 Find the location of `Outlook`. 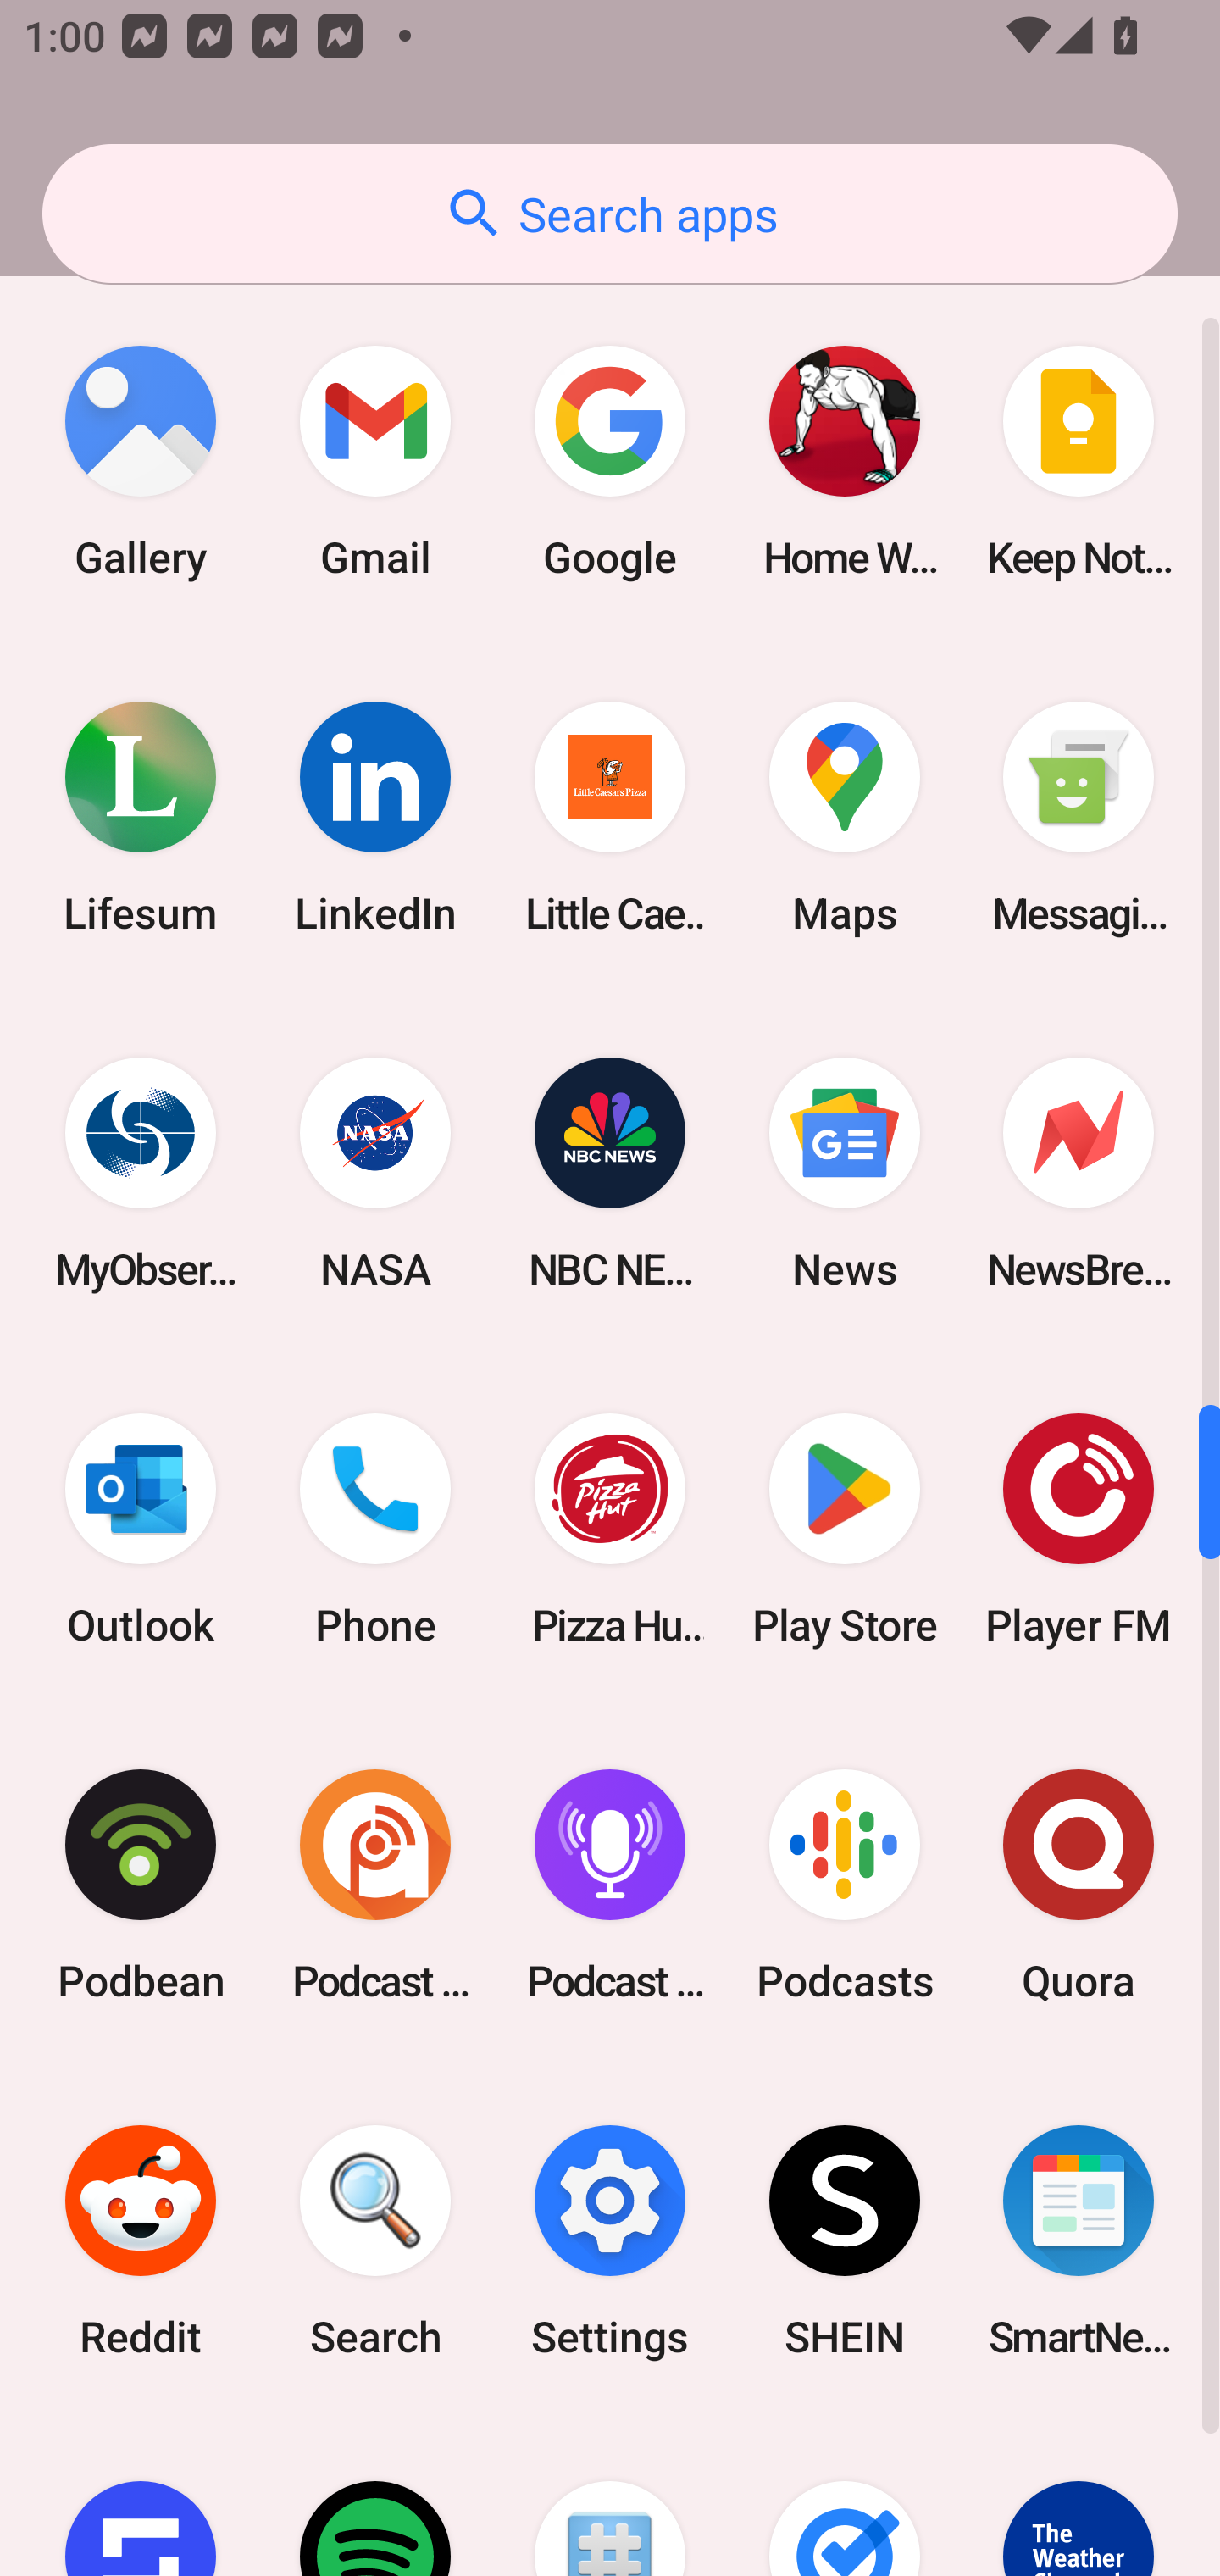

Outlook is located at coordinates (141, 1530).